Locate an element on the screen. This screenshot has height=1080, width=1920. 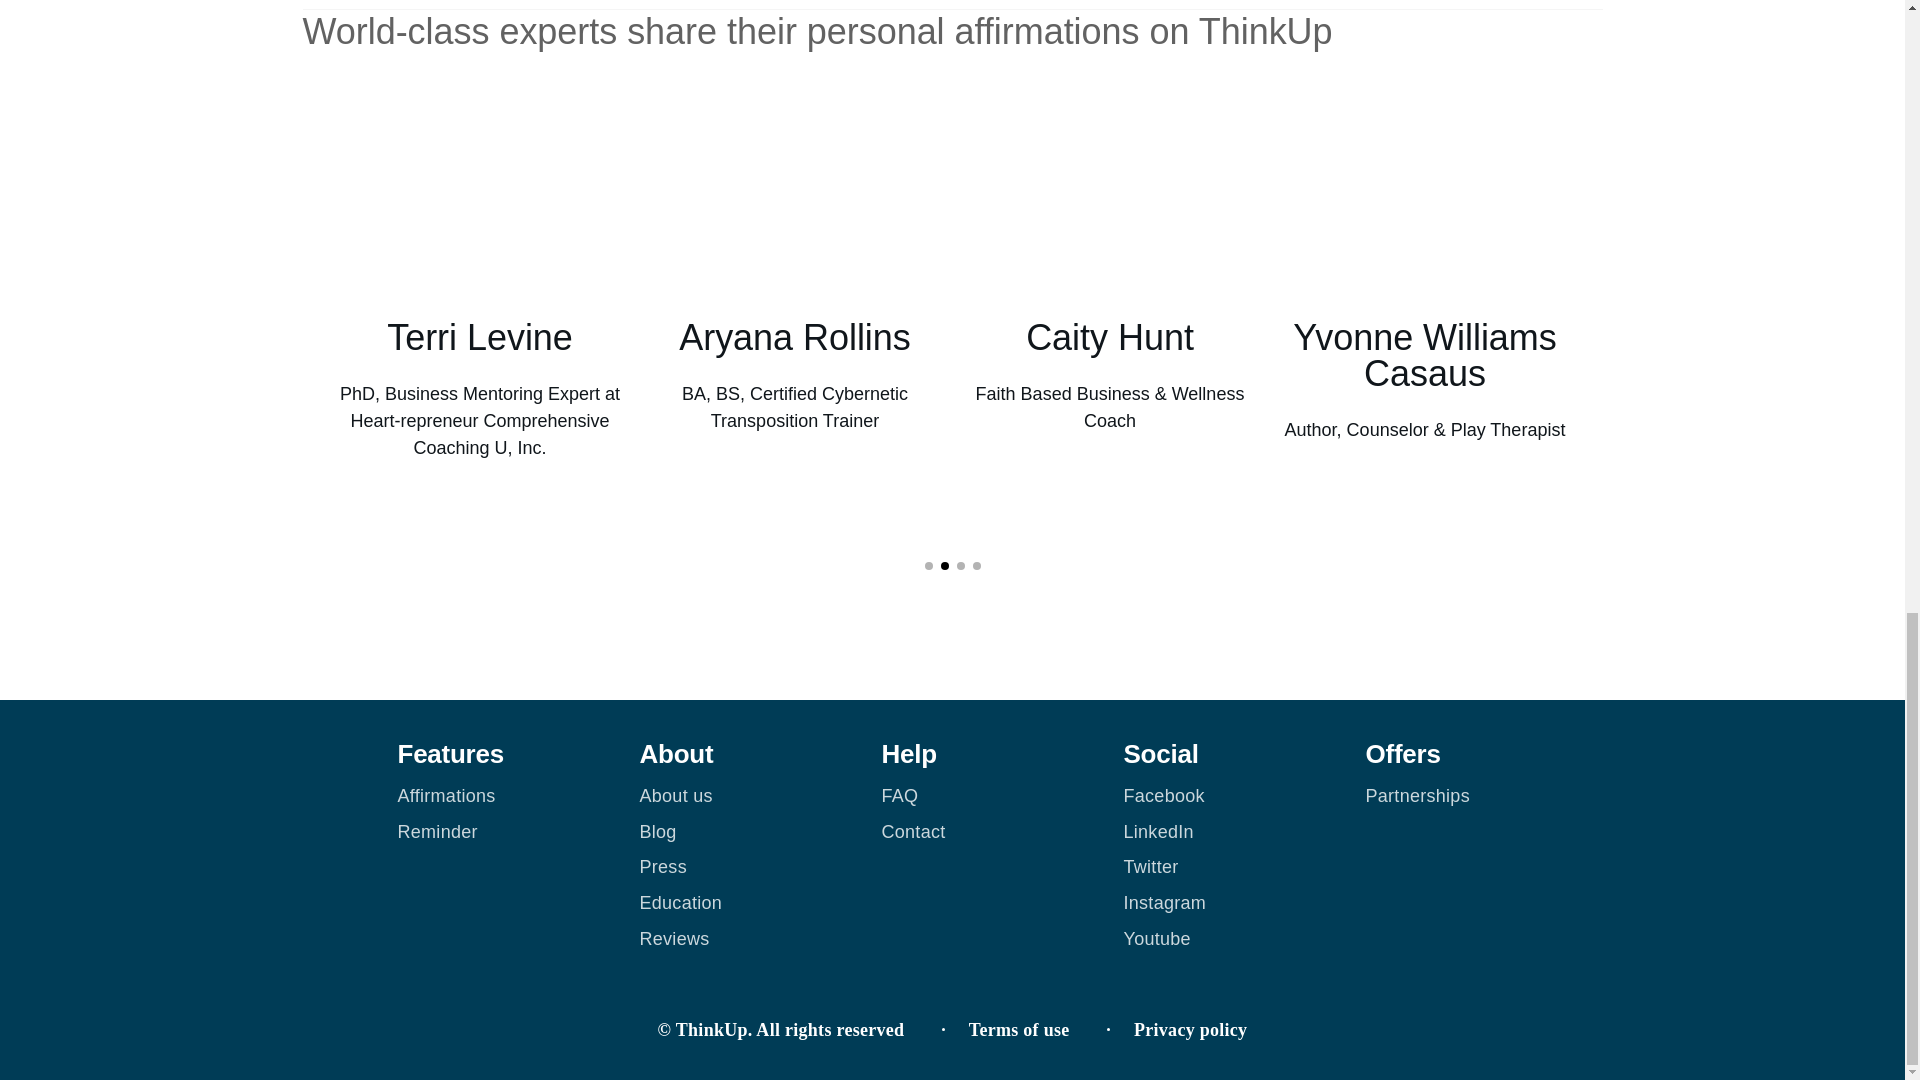
2 is located at coordinates (944, 566).